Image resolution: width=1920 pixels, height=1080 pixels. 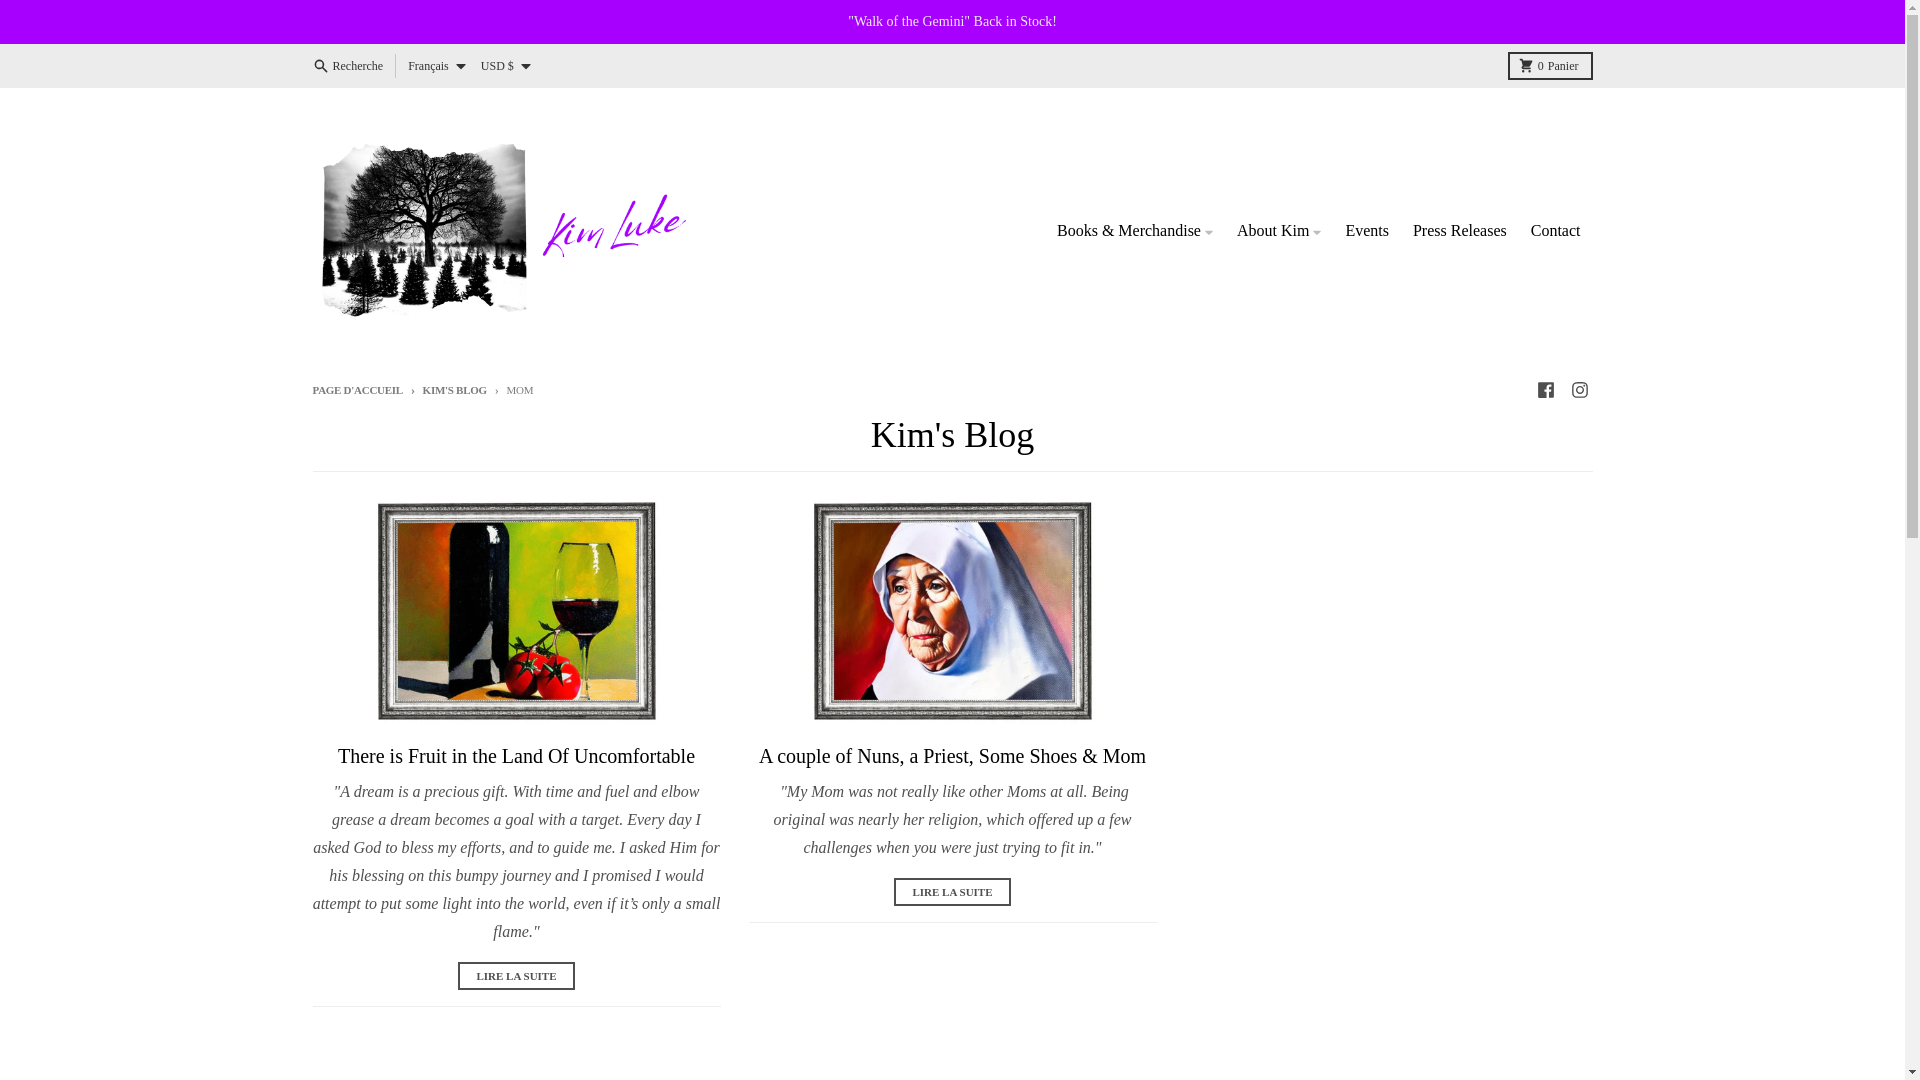 What do you see at coordinates (1550, 65) in the screenshot?
I see `PAGE D'ACCUEIL` at bounding box center [1550, 65].